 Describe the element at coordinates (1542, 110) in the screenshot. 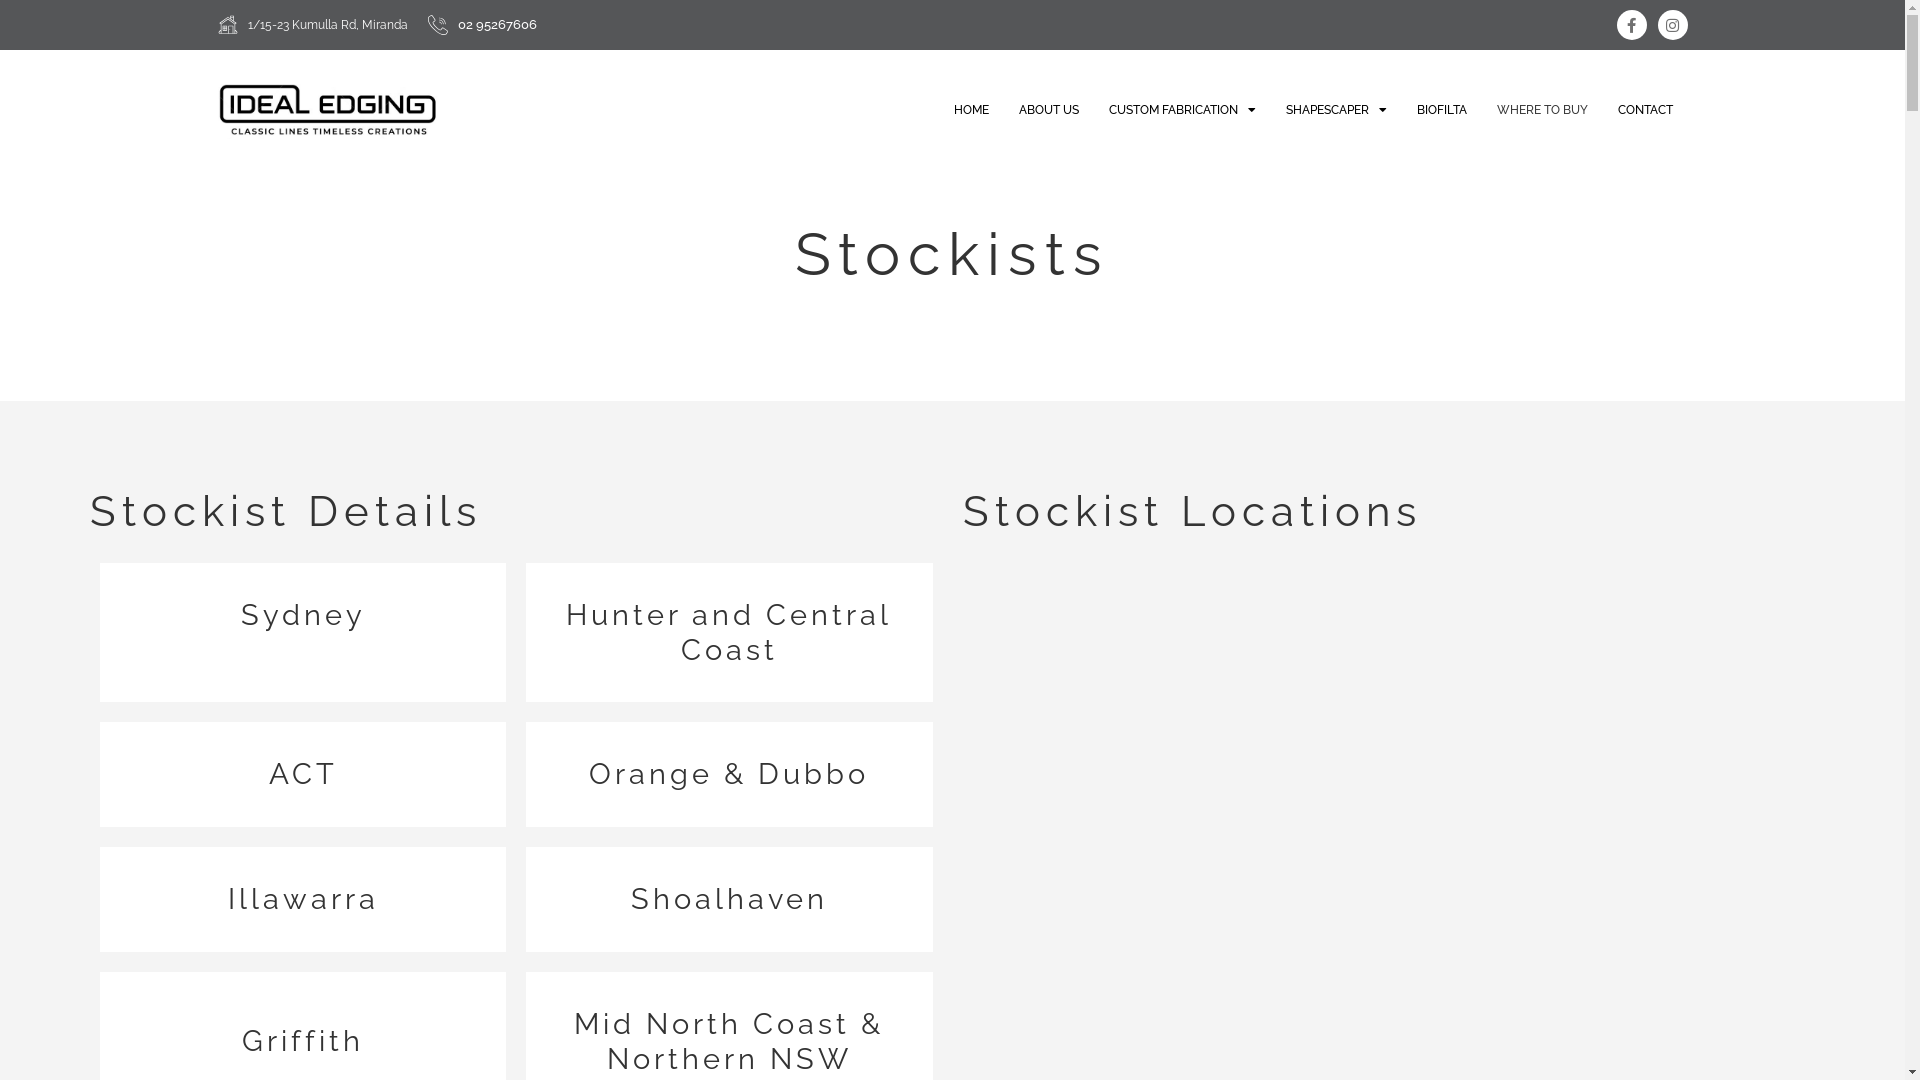

I see `WHERE TO BUY` at that location.